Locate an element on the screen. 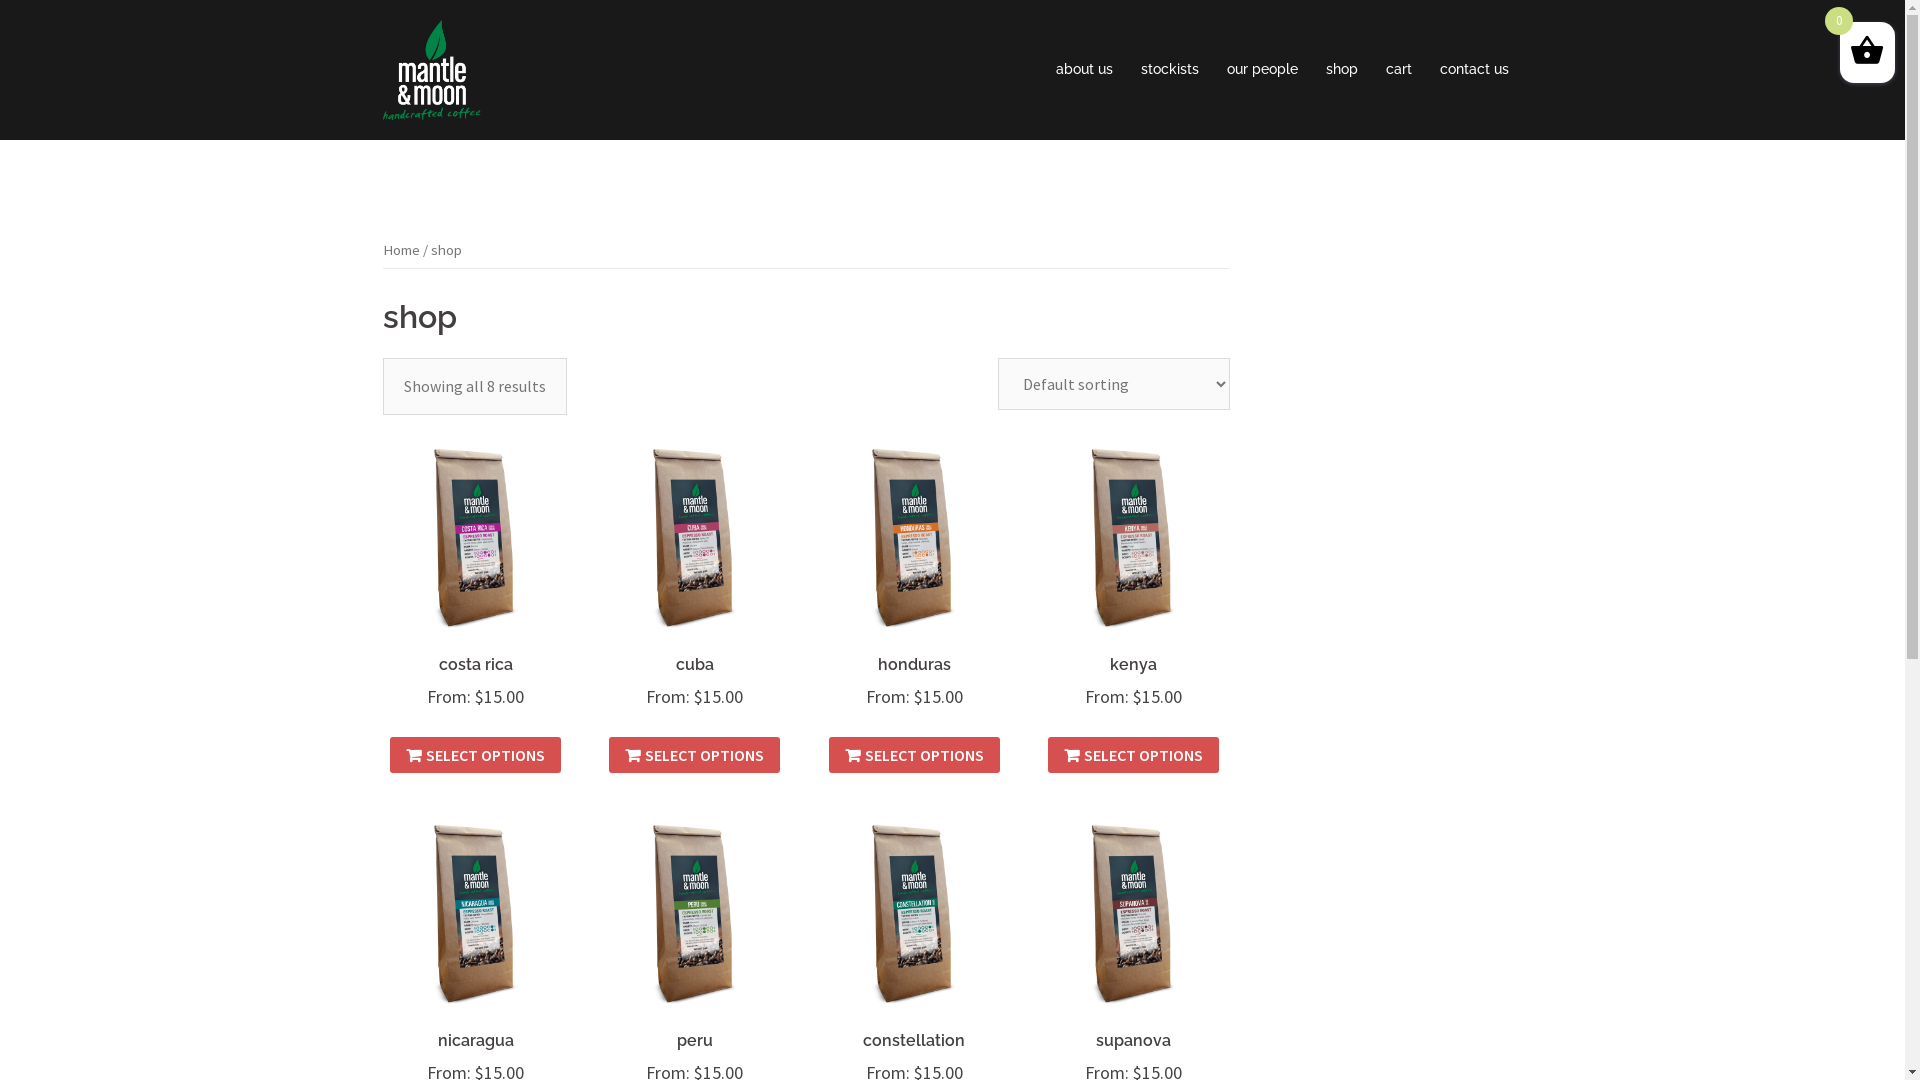 The width and height of the screenshot is (1920, 1080). SELECT OPTIONS is located at coordinates (914, 755).